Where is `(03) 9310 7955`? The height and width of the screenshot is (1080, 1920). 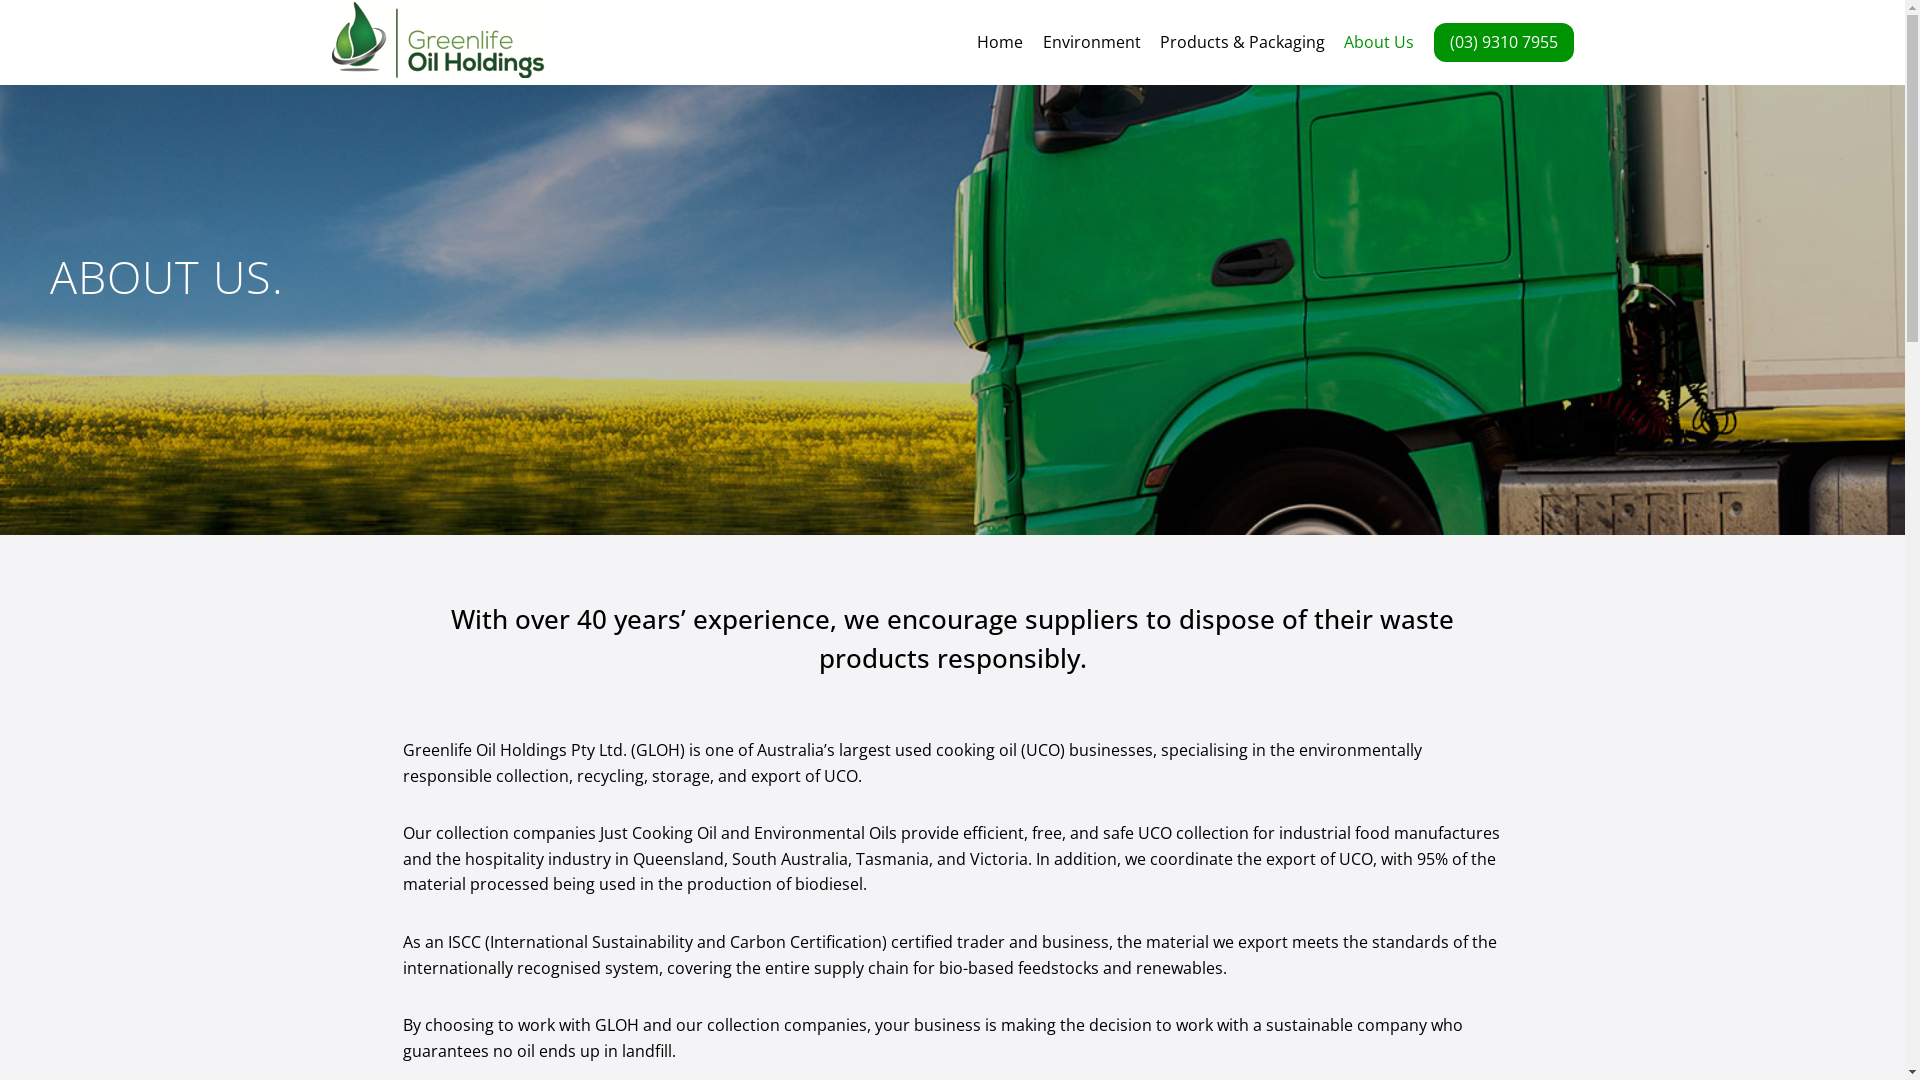 (03) 9310 7955 is located at coordinates (1504, 42).